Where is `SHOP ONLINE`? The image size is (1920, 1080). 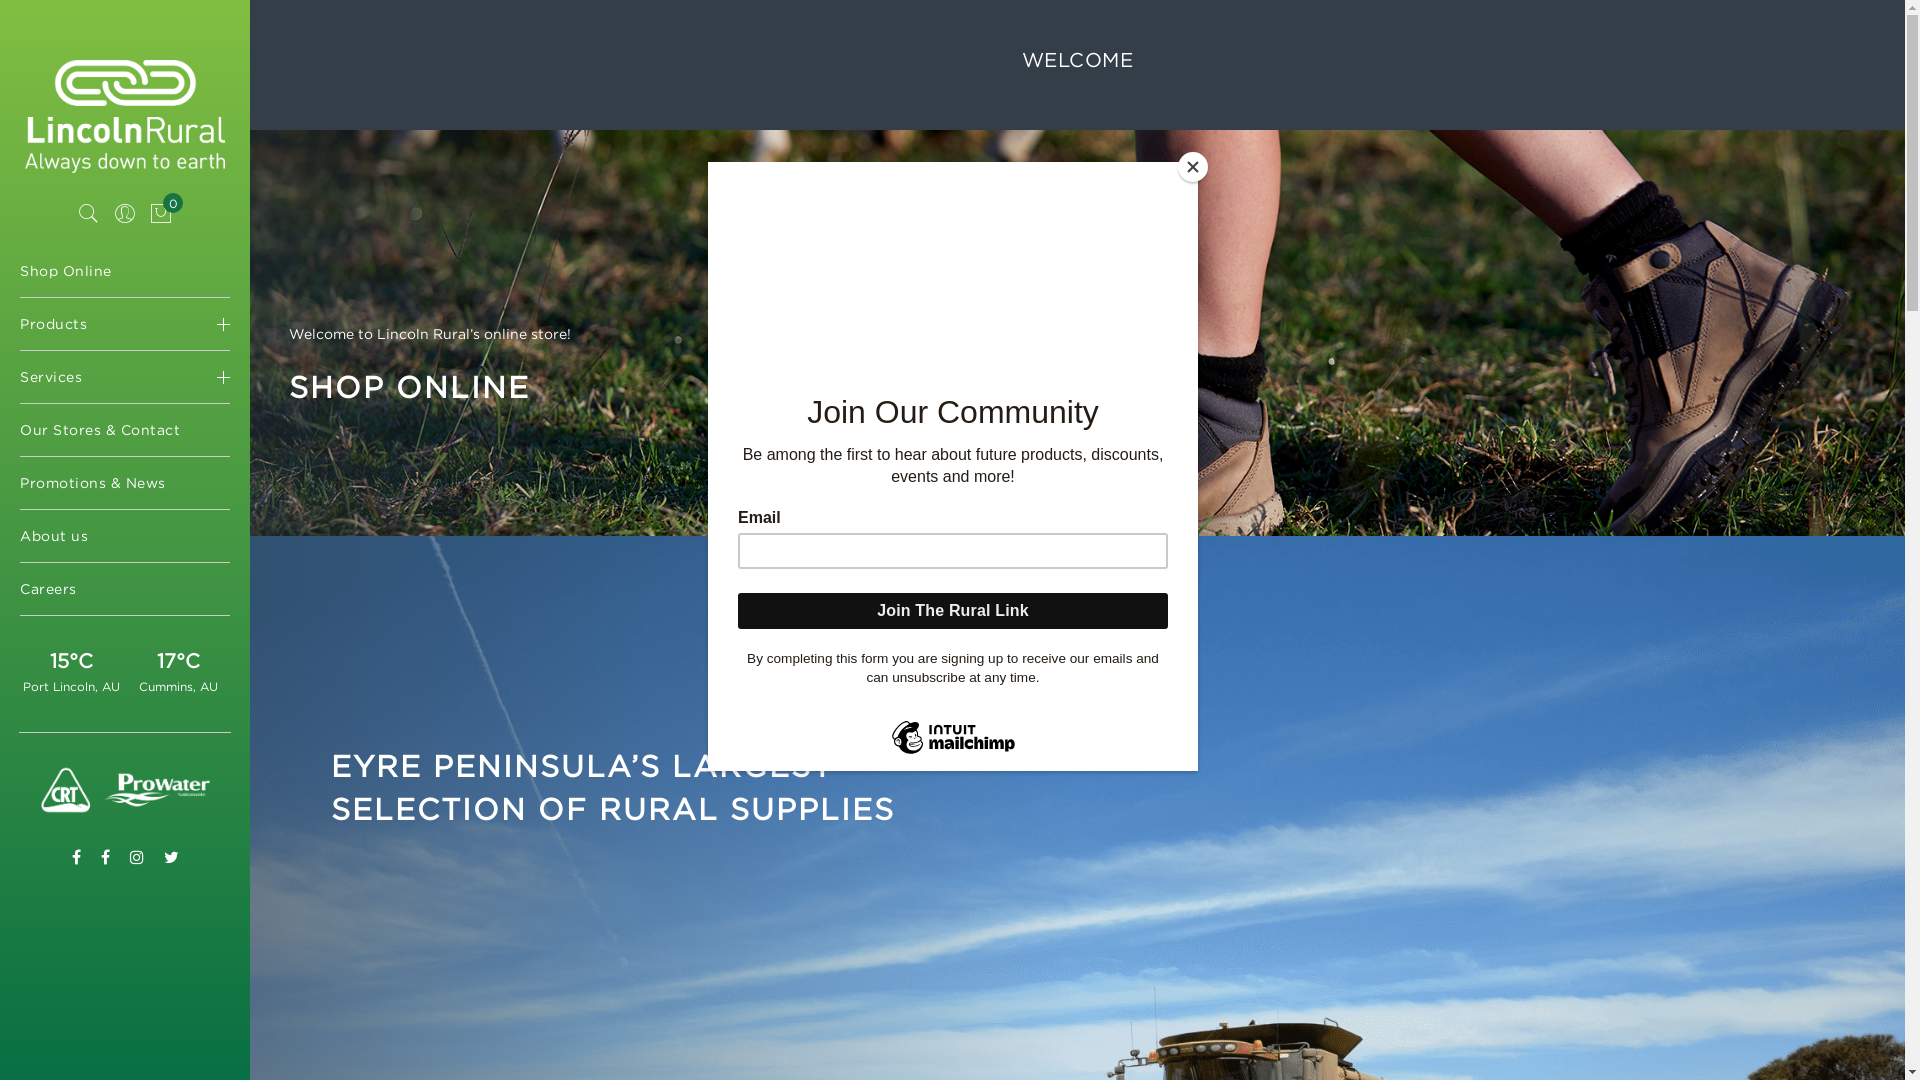
SHOP ONLINE is located at coordinates (410, 386).